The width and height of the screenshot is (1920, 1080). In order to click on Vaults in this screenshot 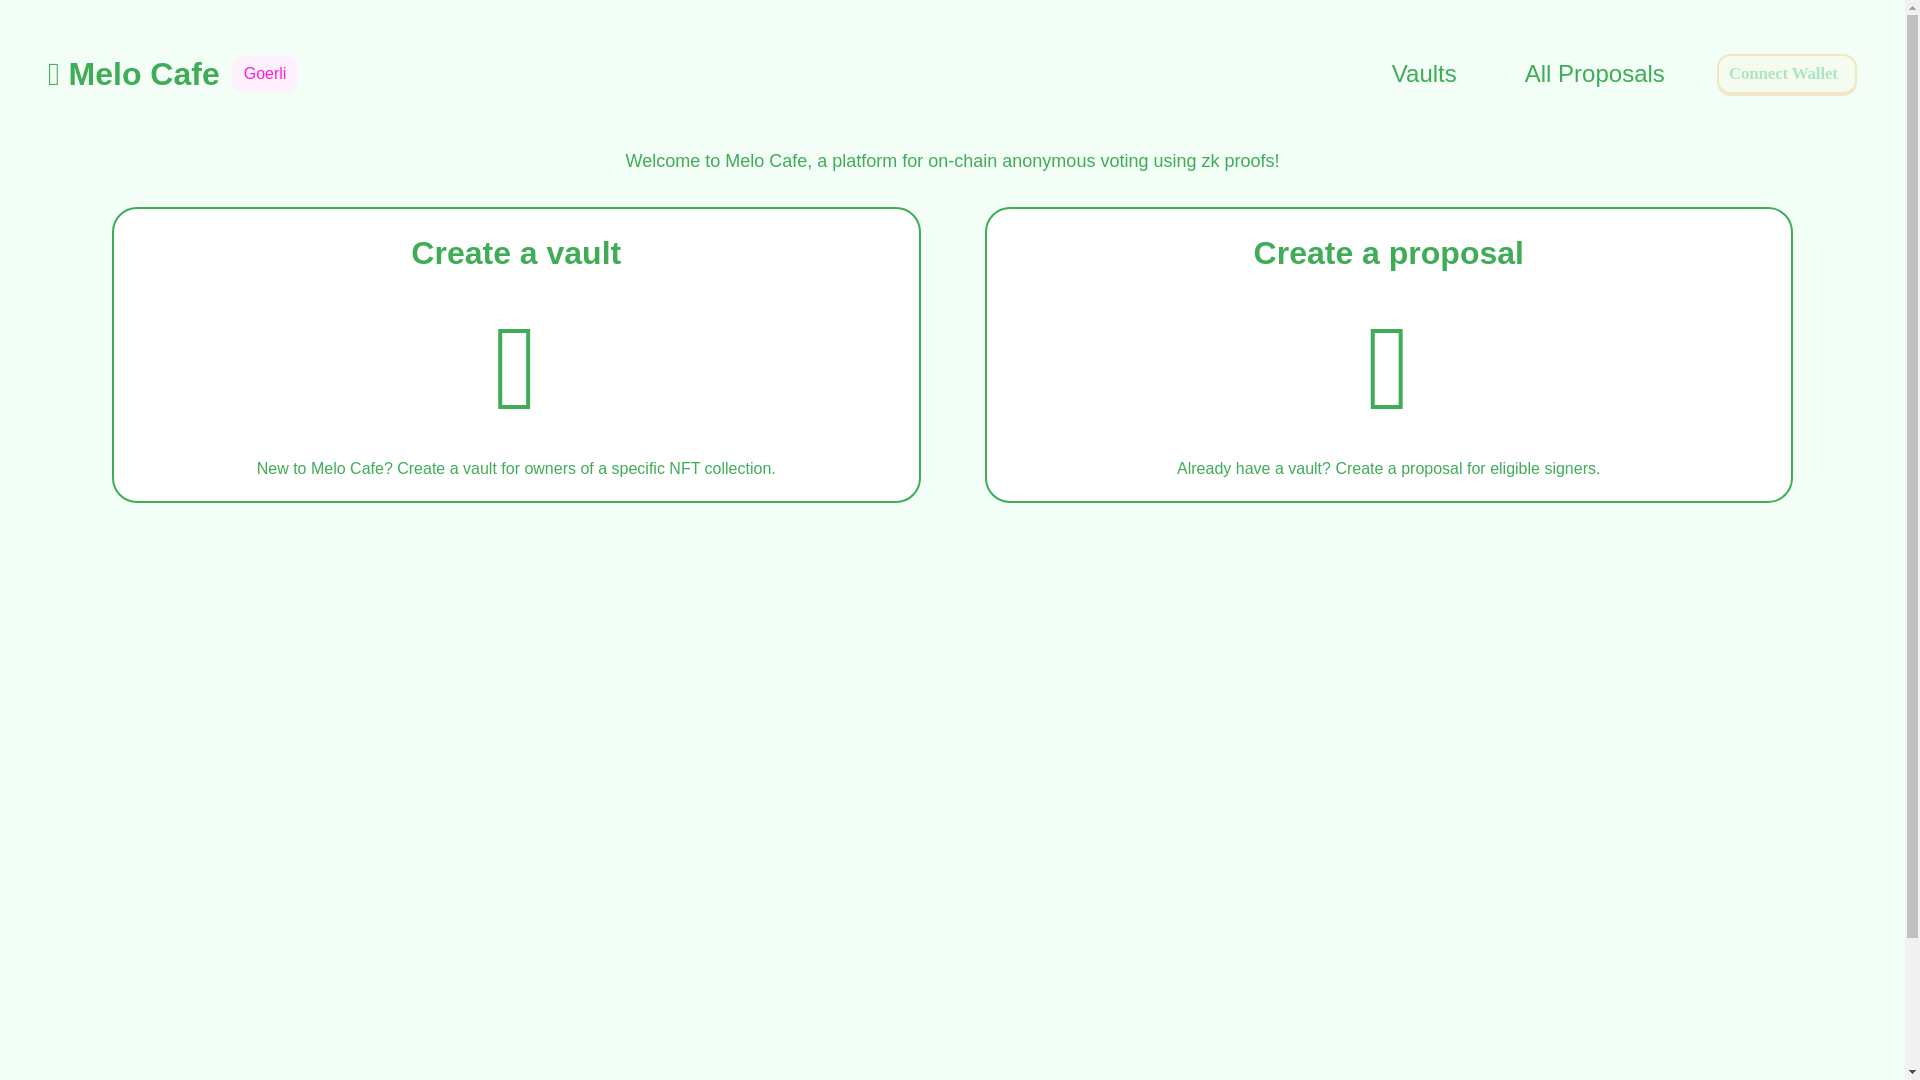, I will do `click(1424, 74)`.